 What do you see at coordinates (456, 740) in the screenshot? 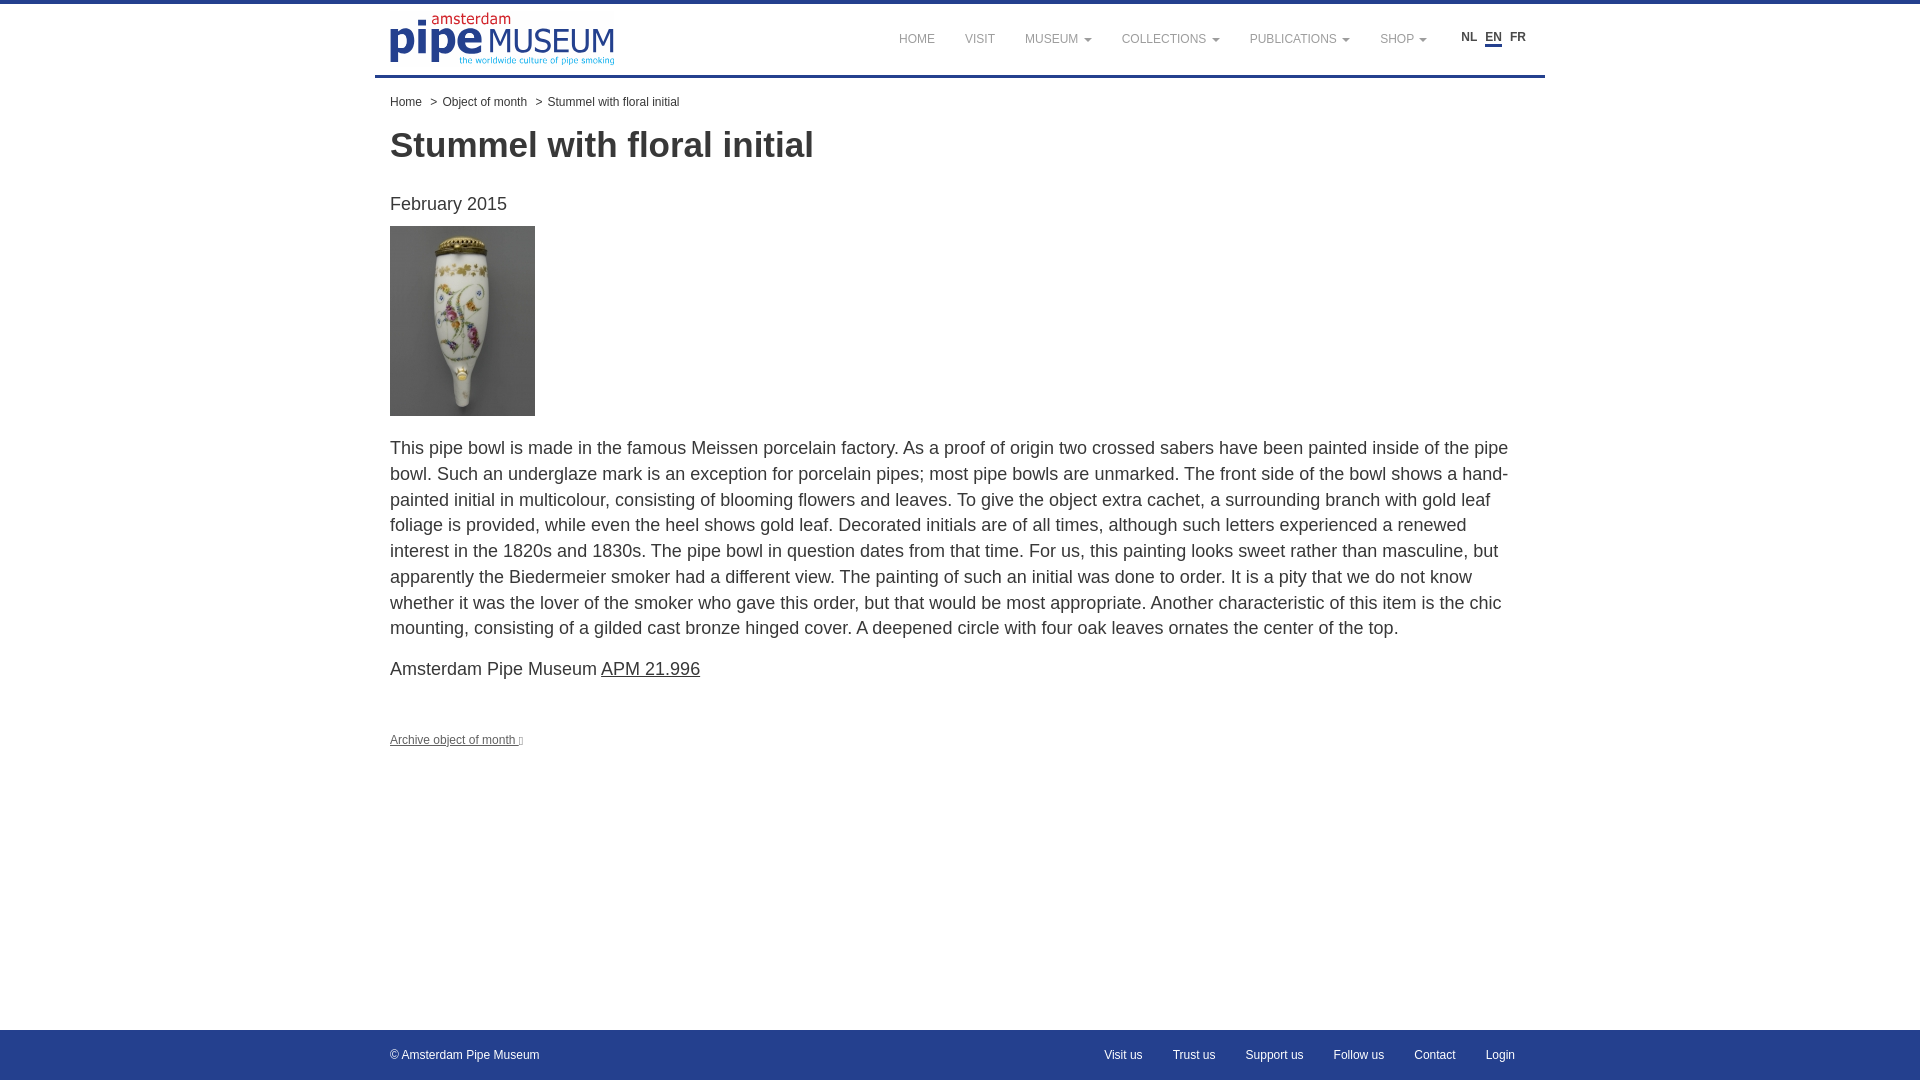
I see `Archive object of month` at bounding box center [456, 740].